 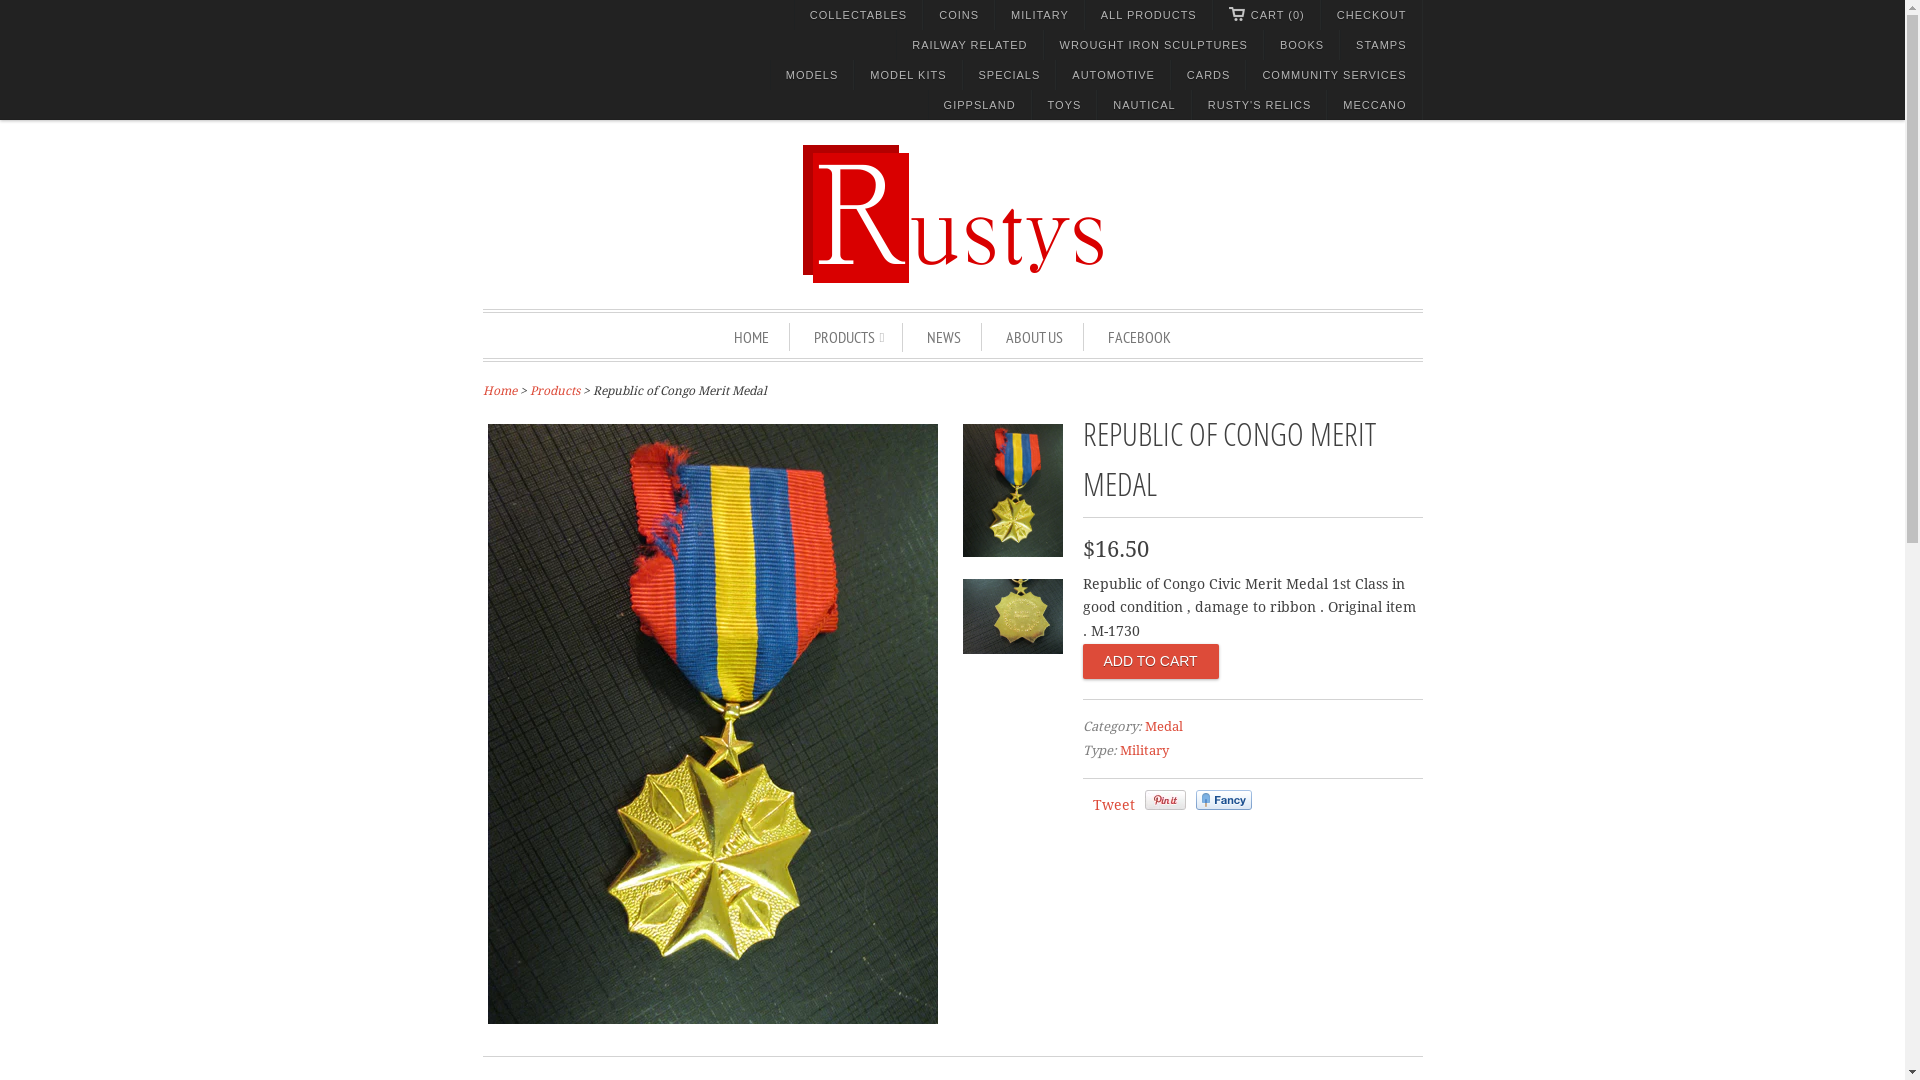 What do you see at coordinates (959, 15) in the screenshot?
I see `COINS` at bounding box center [959, 15].